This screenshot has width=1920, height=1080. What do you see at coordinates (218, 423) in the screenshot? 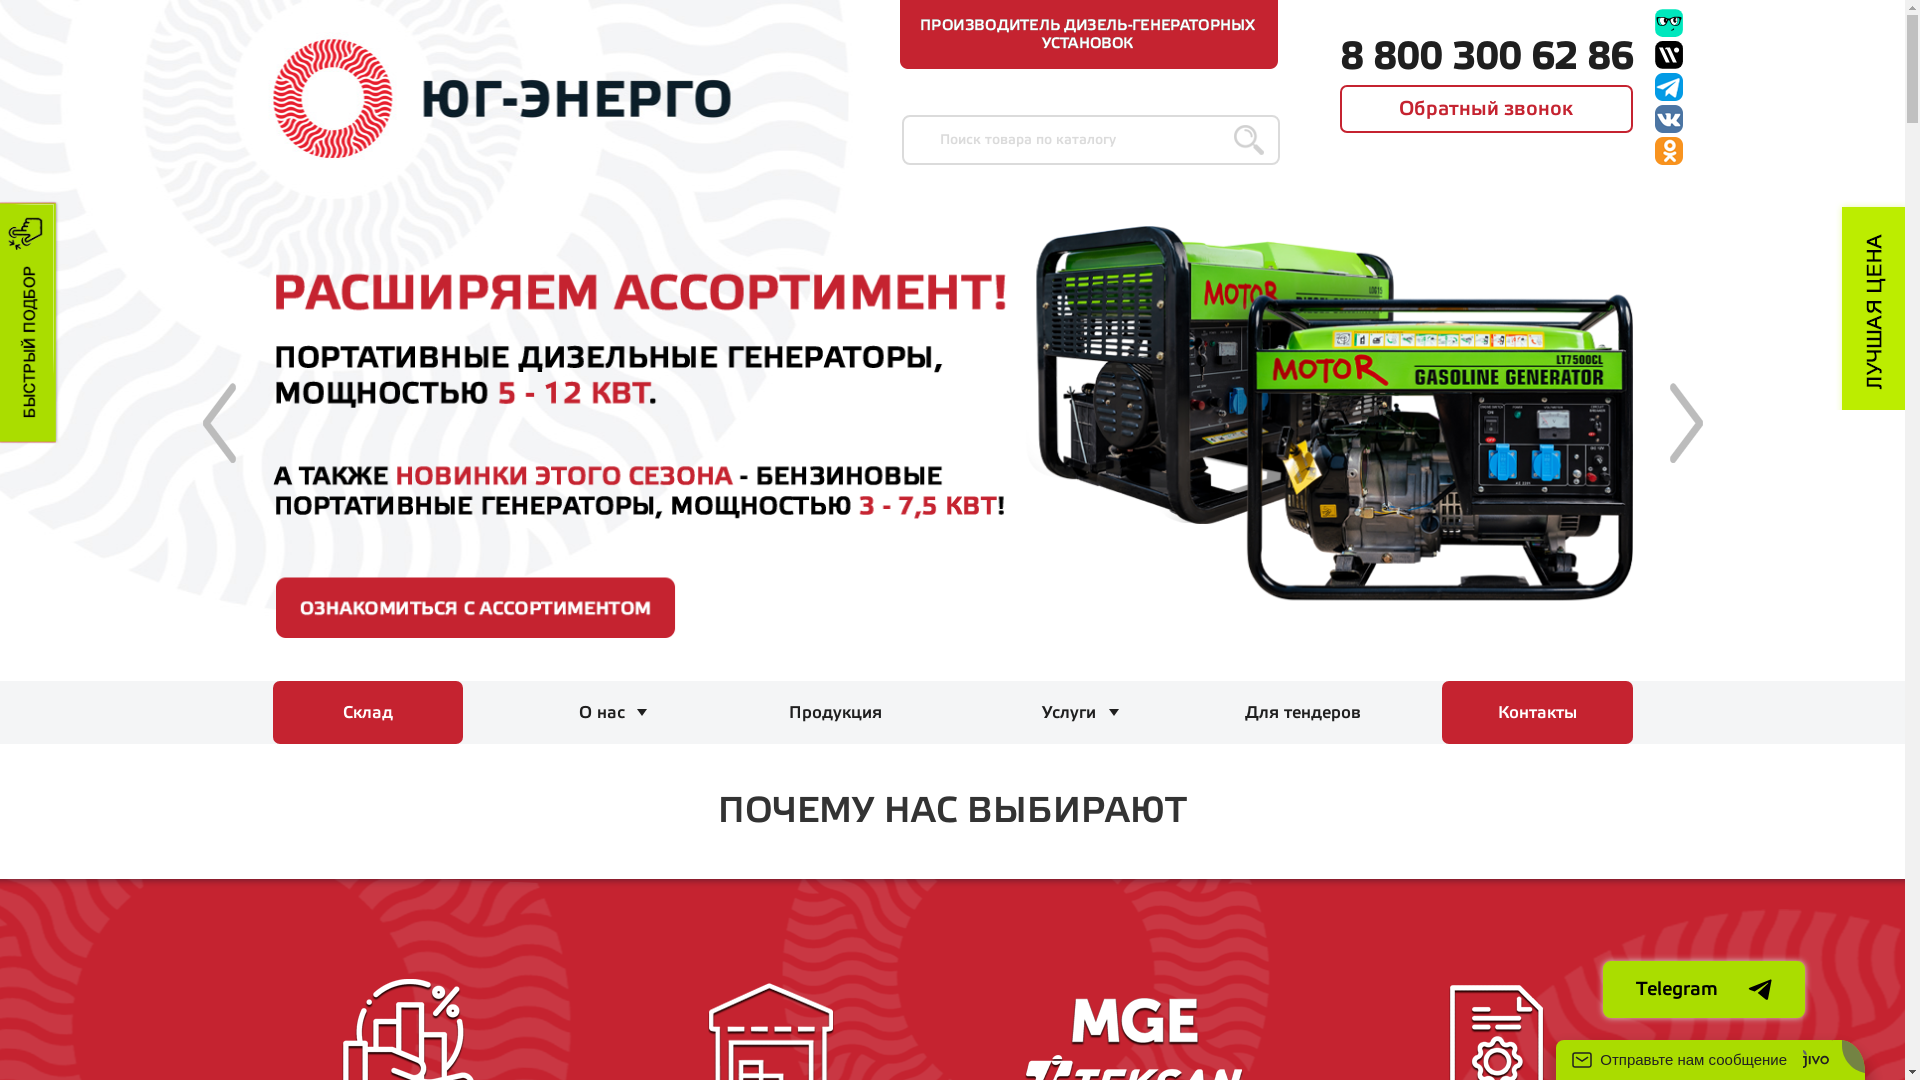
I see `Previous` at bounding box center [218, 423].